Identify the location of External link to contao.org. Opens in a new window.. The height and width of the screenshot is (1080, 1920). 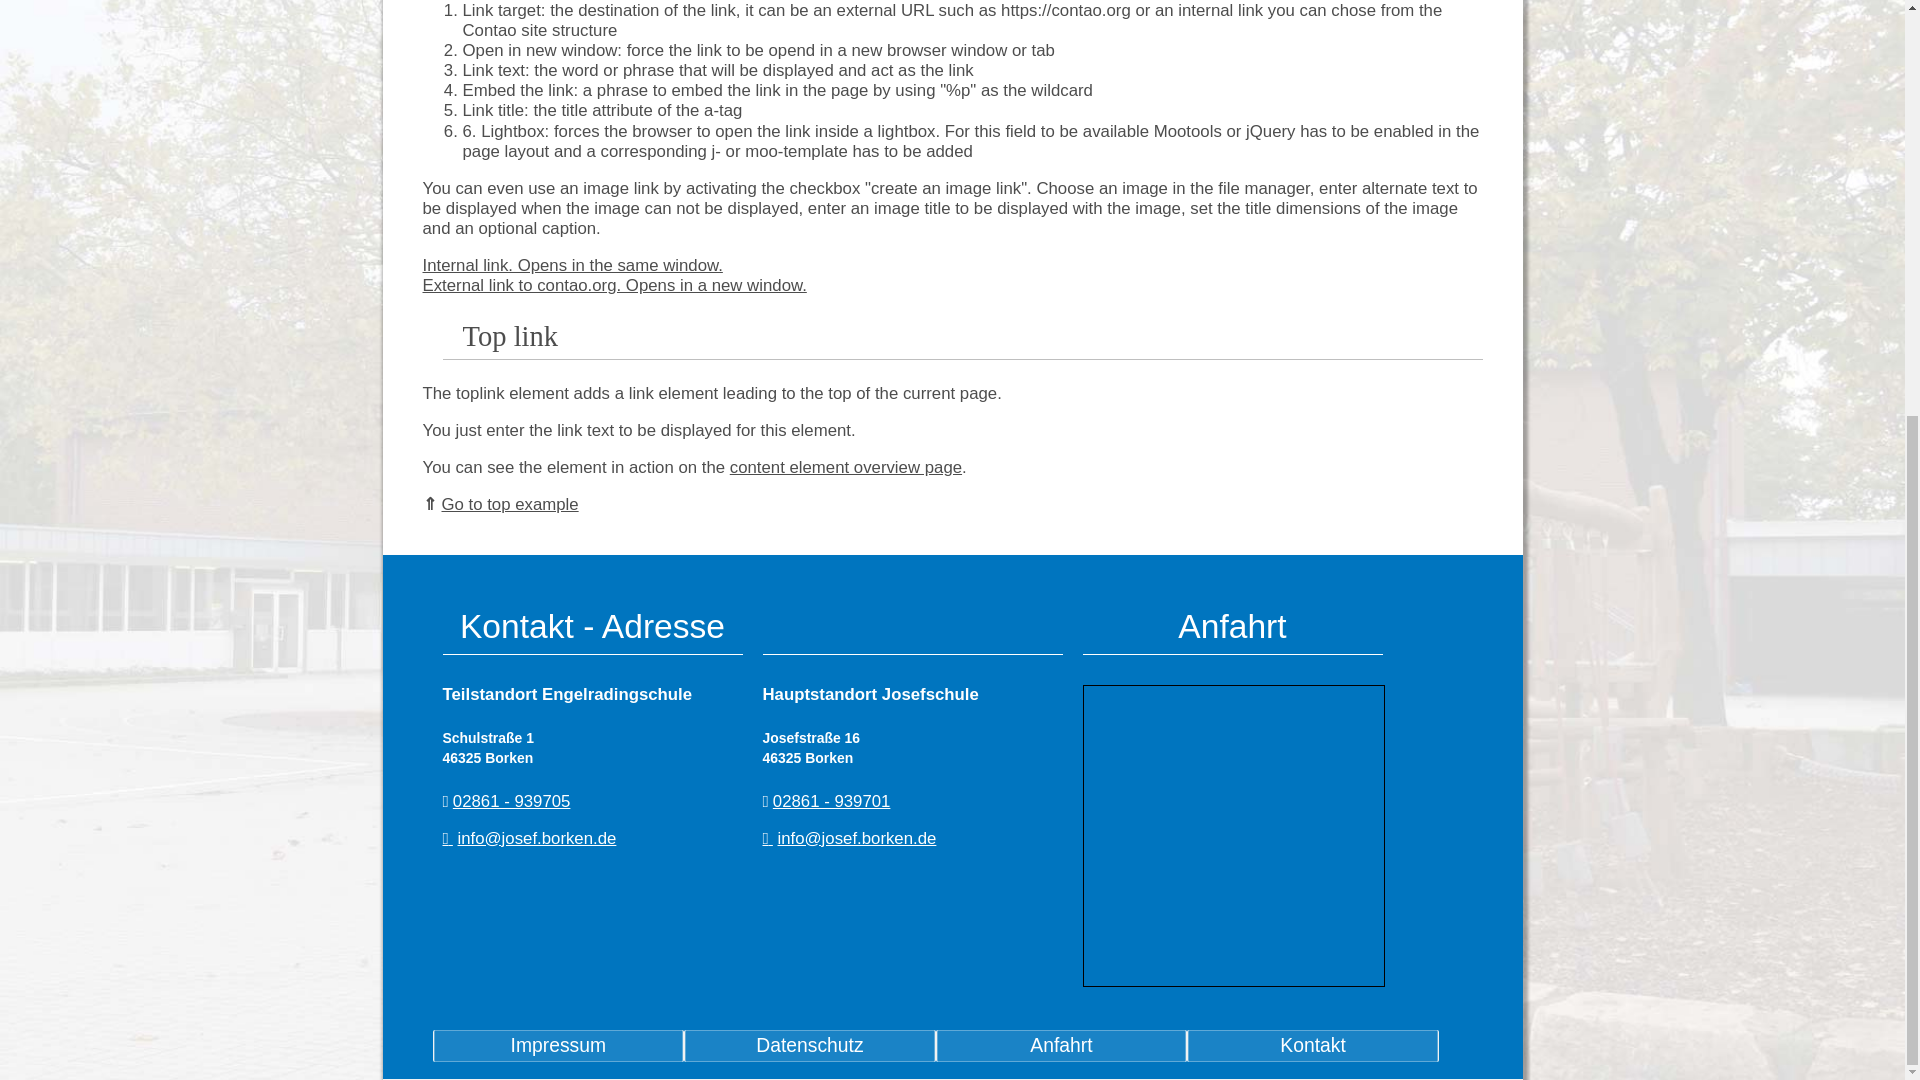
(614, 285).